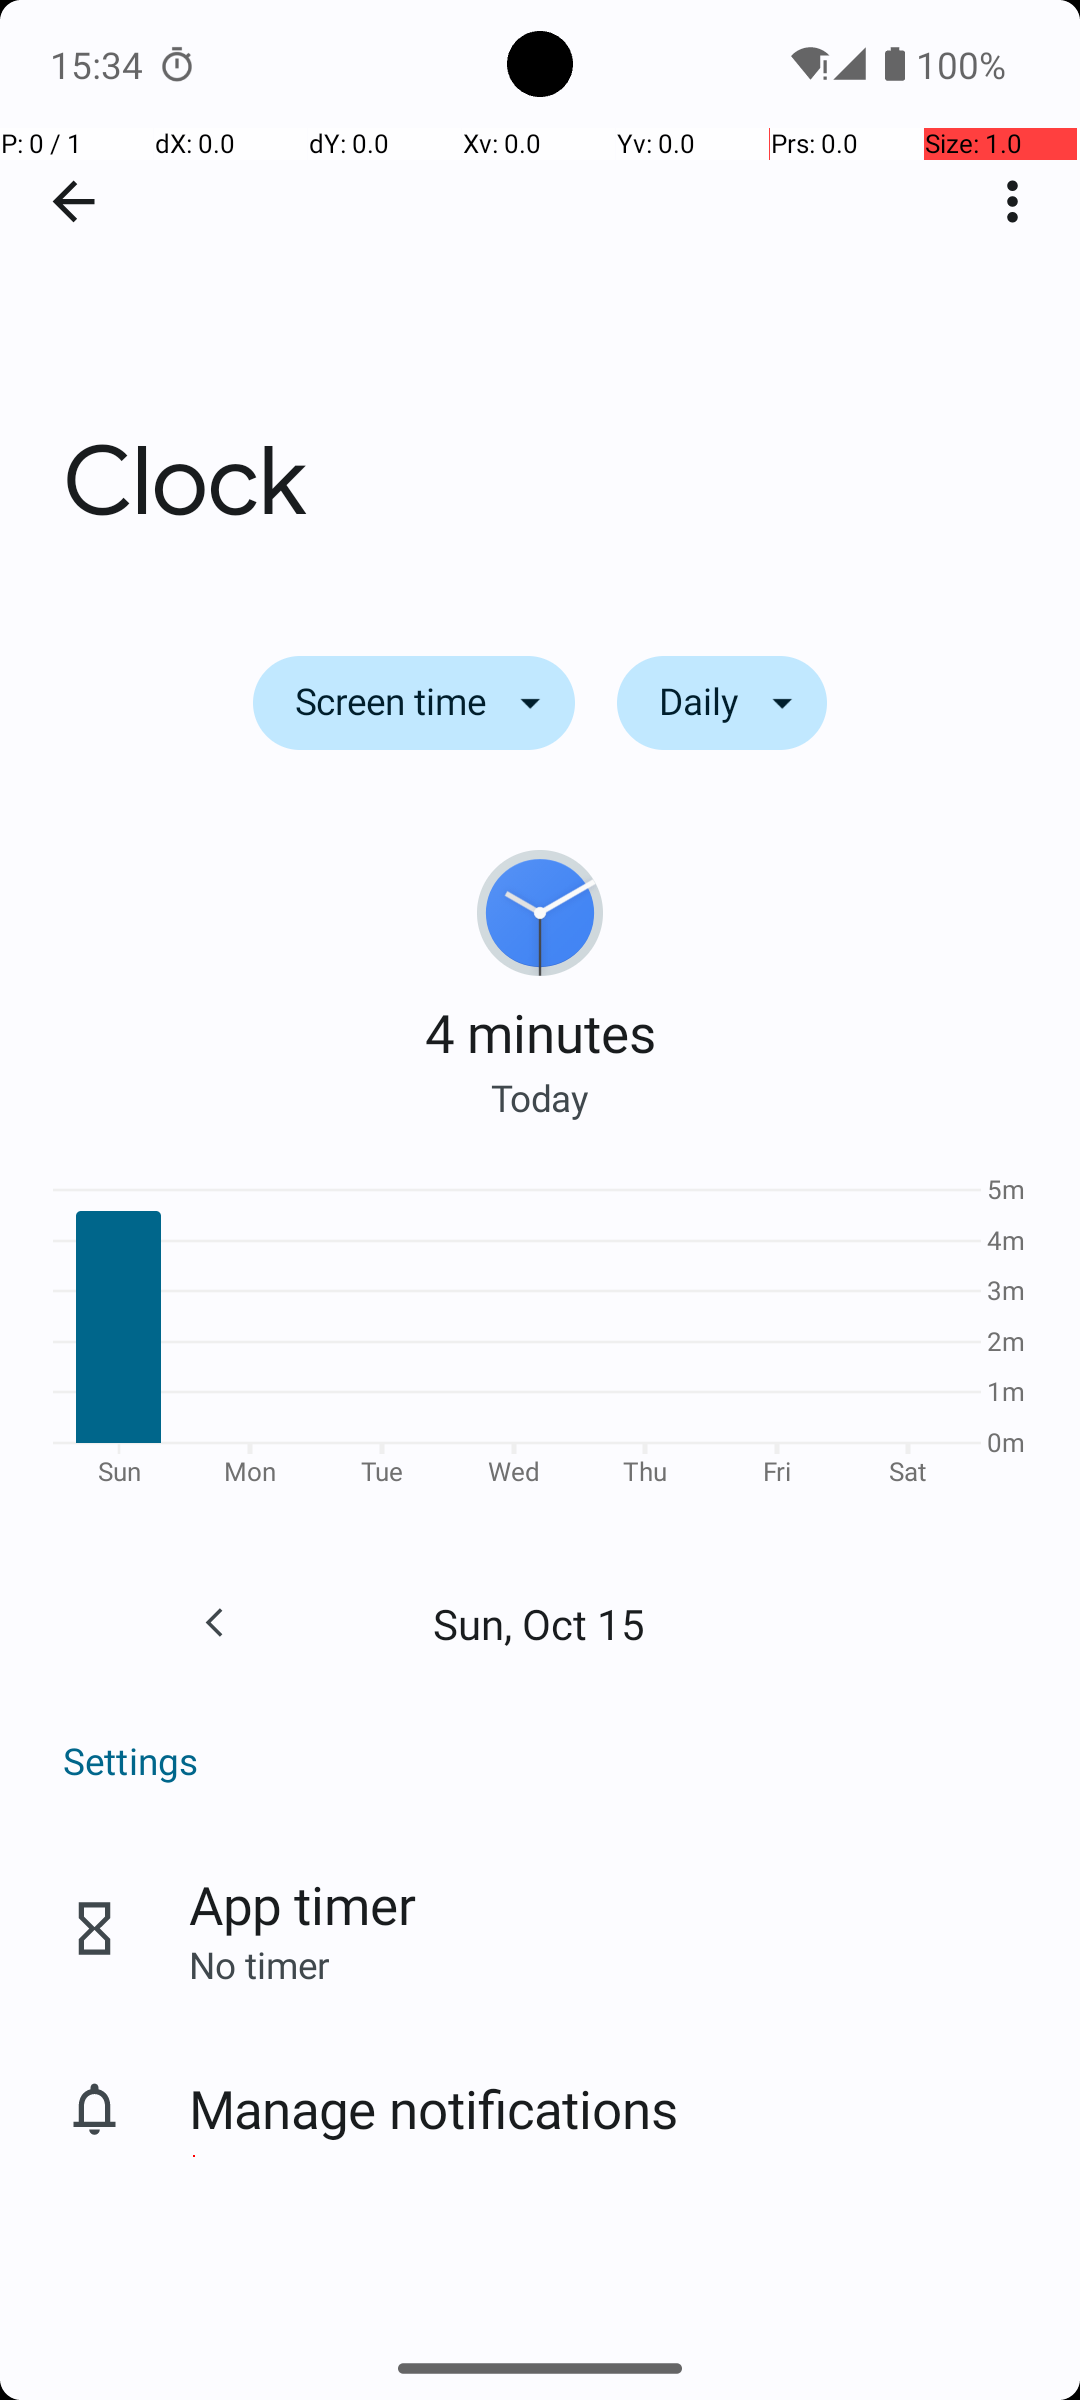 The height and width of the screenshot is (2400, 1080). What do you see at coordinates (302, 1904) in the screenshot?
I see `App timer` at bounding box center [302, 1904].